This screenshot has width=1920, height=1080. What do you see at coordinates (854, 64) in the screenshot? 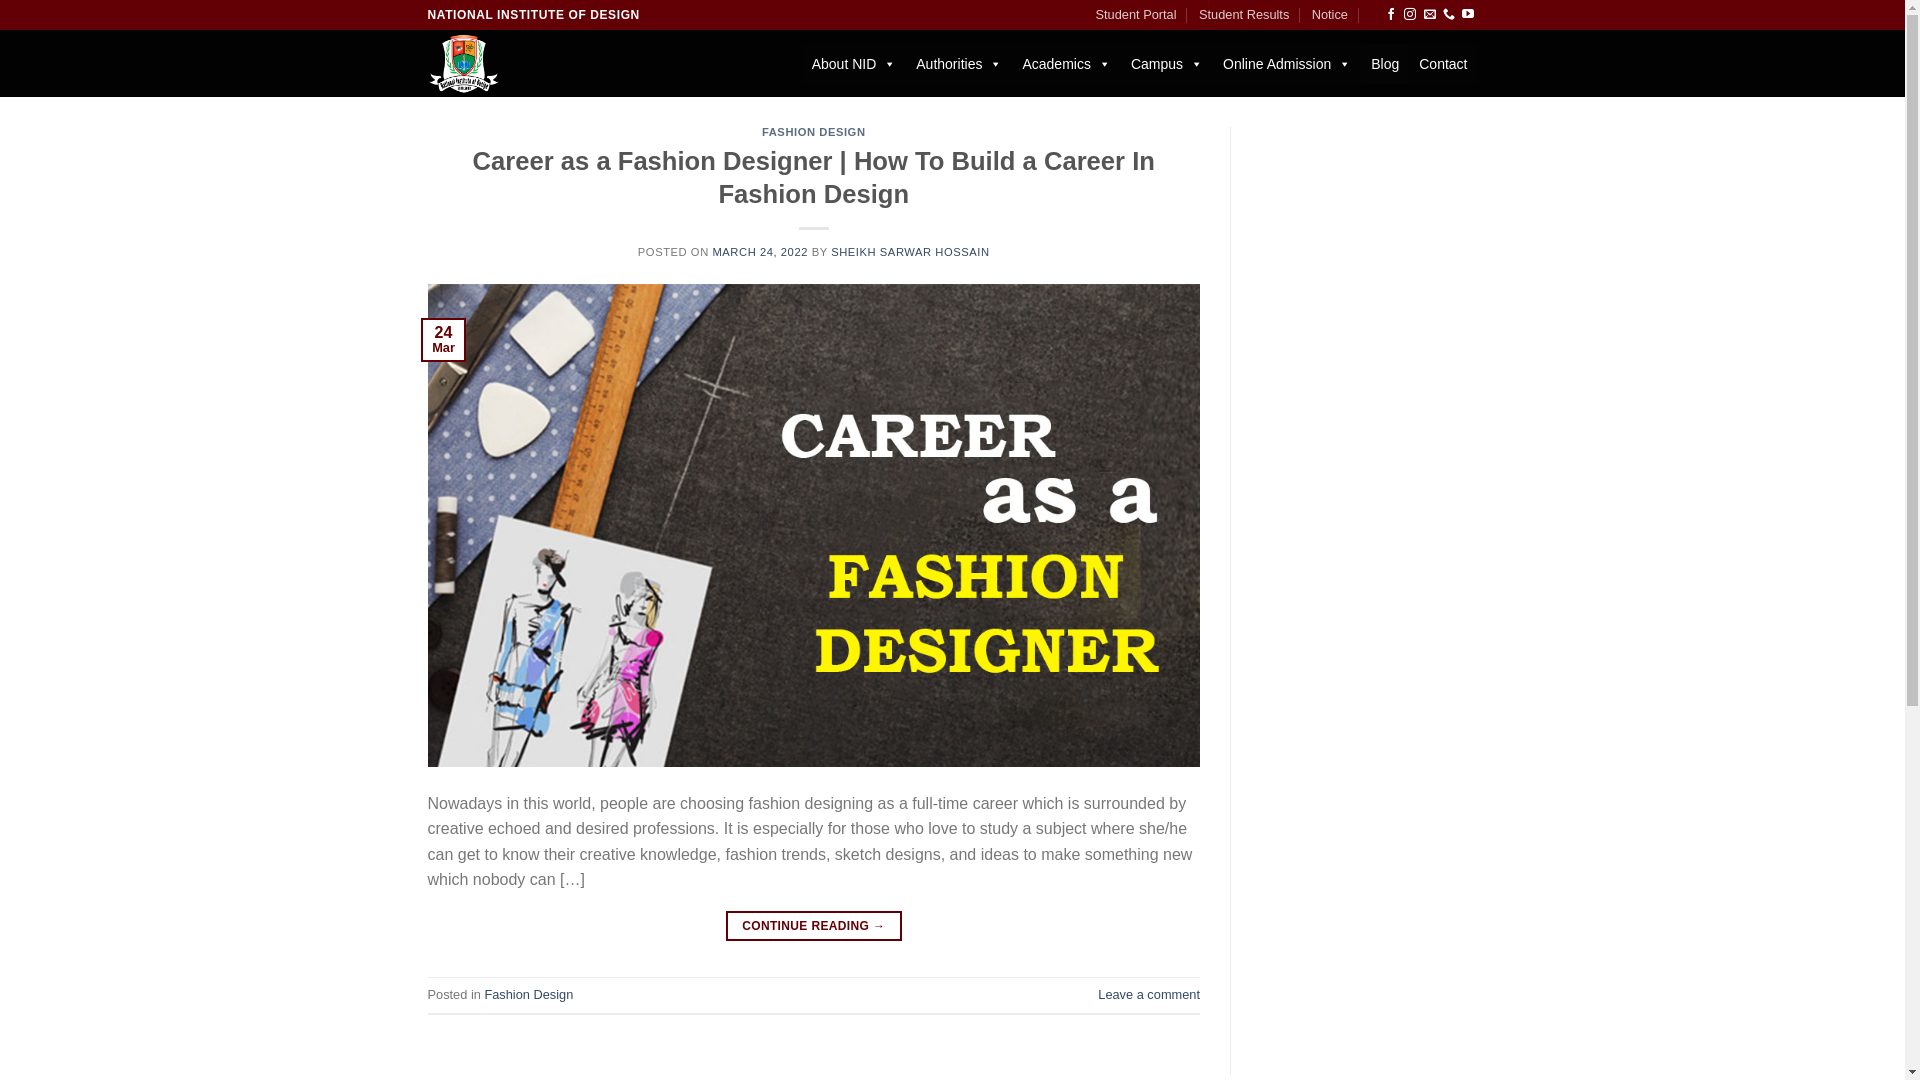
I see `About NID` at bounding box center [854, 64].